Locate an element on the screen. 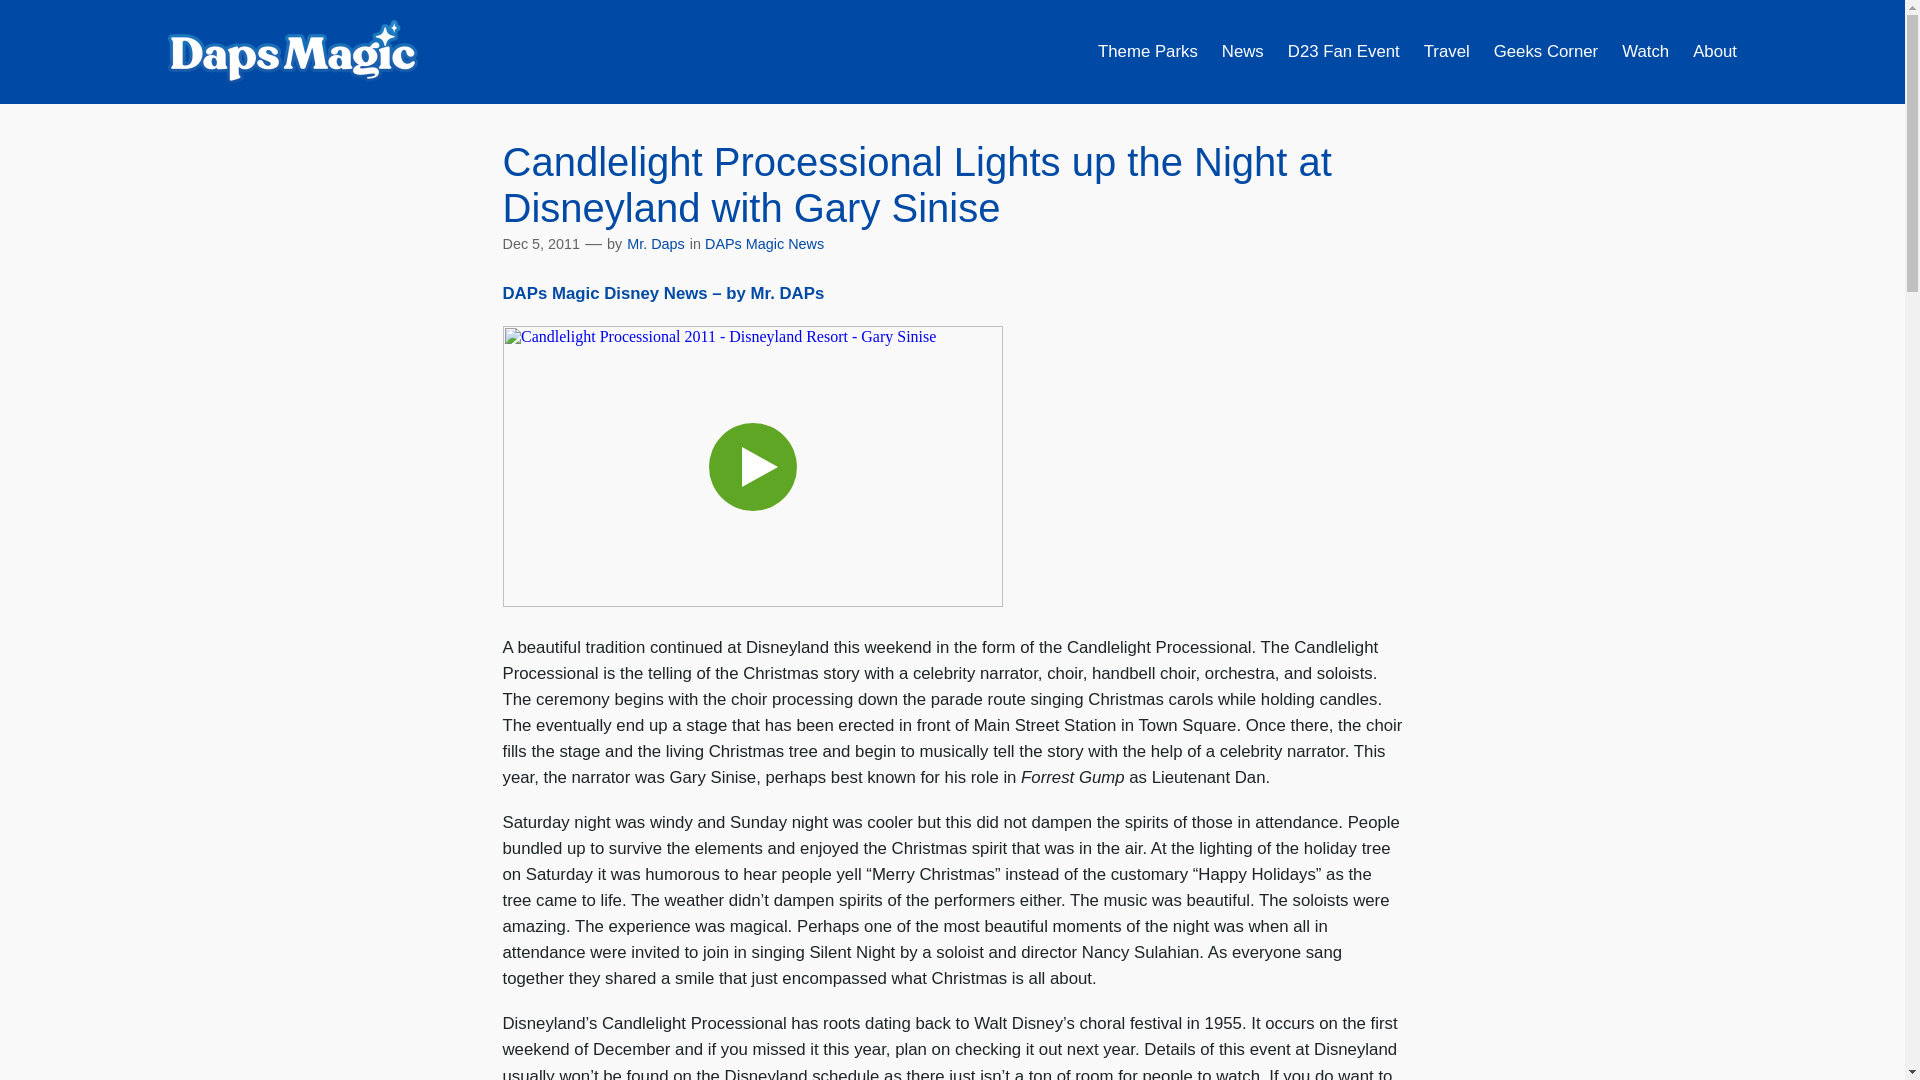 Image resolution: width=1920 pixels, height=1080 pixels. Mr. Daps is located at coordinates (656, 244).